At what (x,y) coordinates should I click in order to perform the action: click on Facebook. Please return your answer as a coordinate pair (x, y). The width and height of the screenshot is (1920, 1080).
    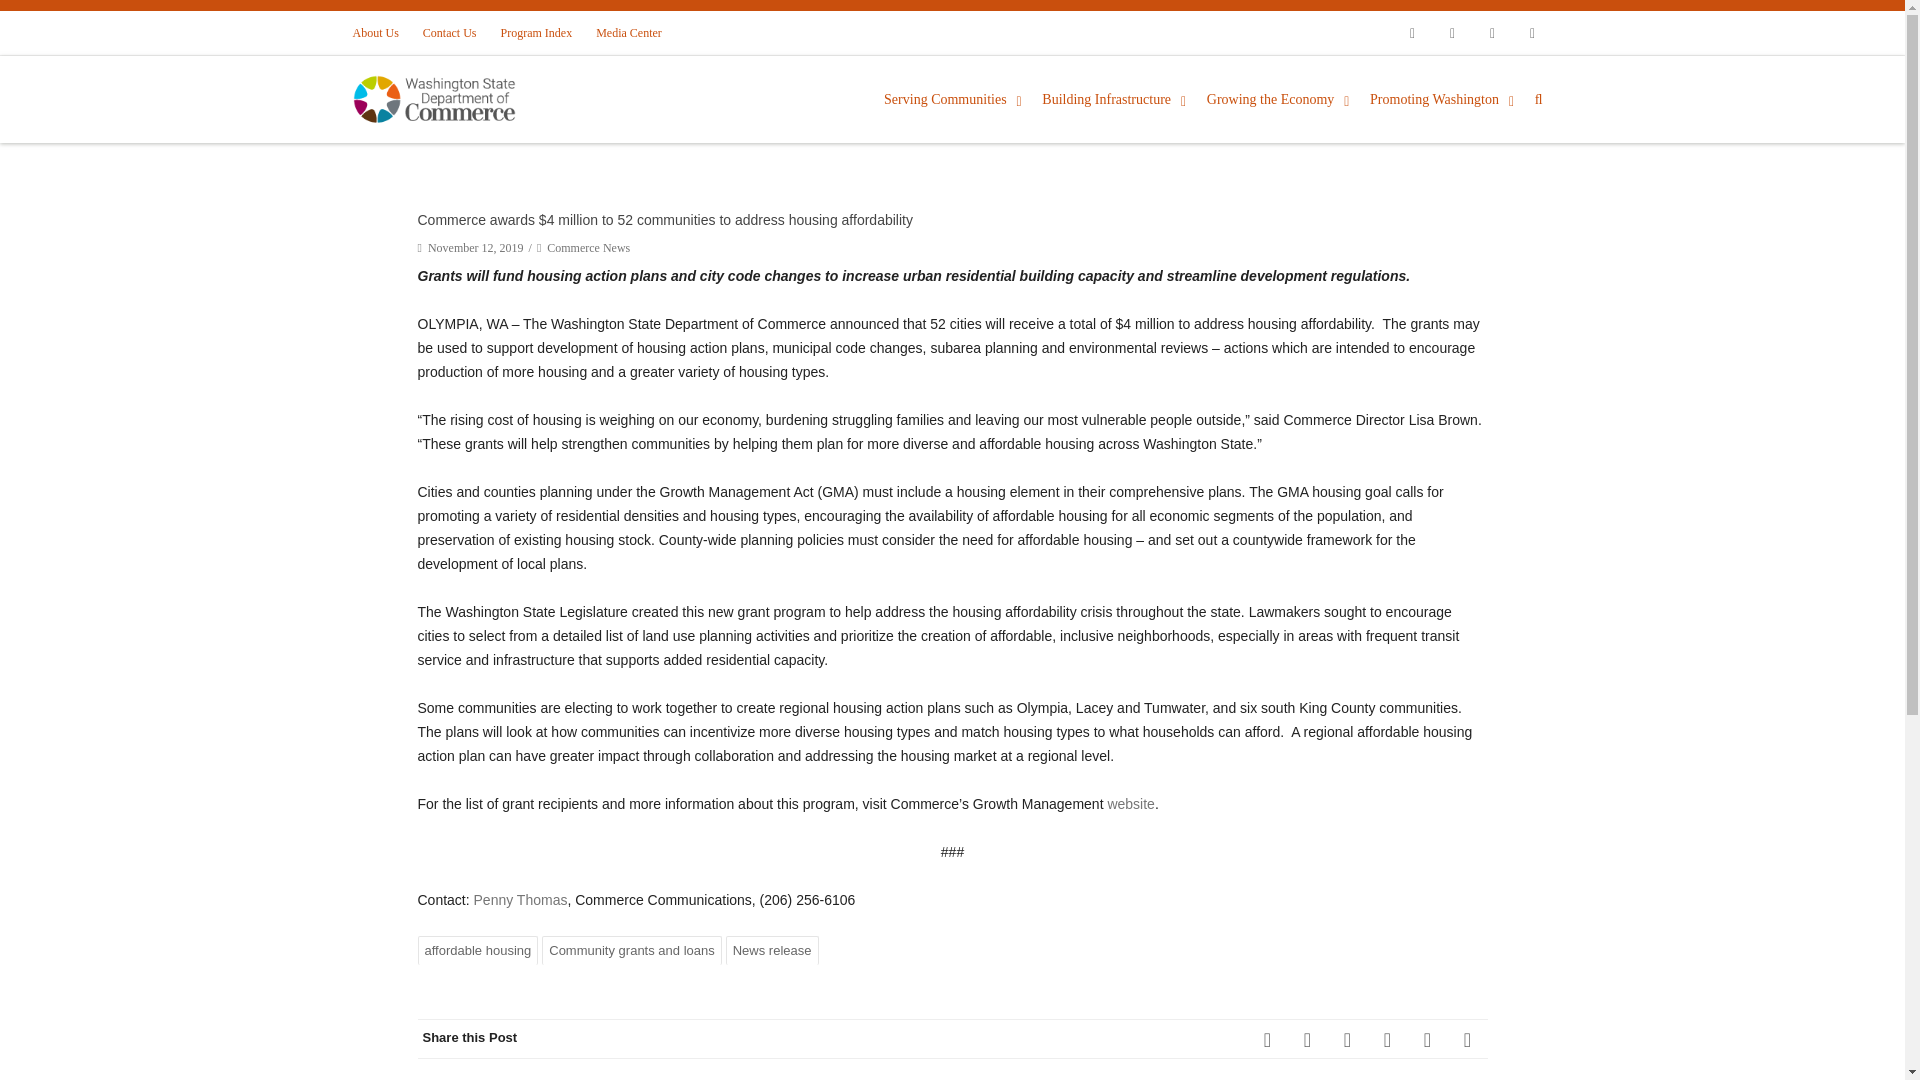
    Looking at the image, I should click on (1412, 32).